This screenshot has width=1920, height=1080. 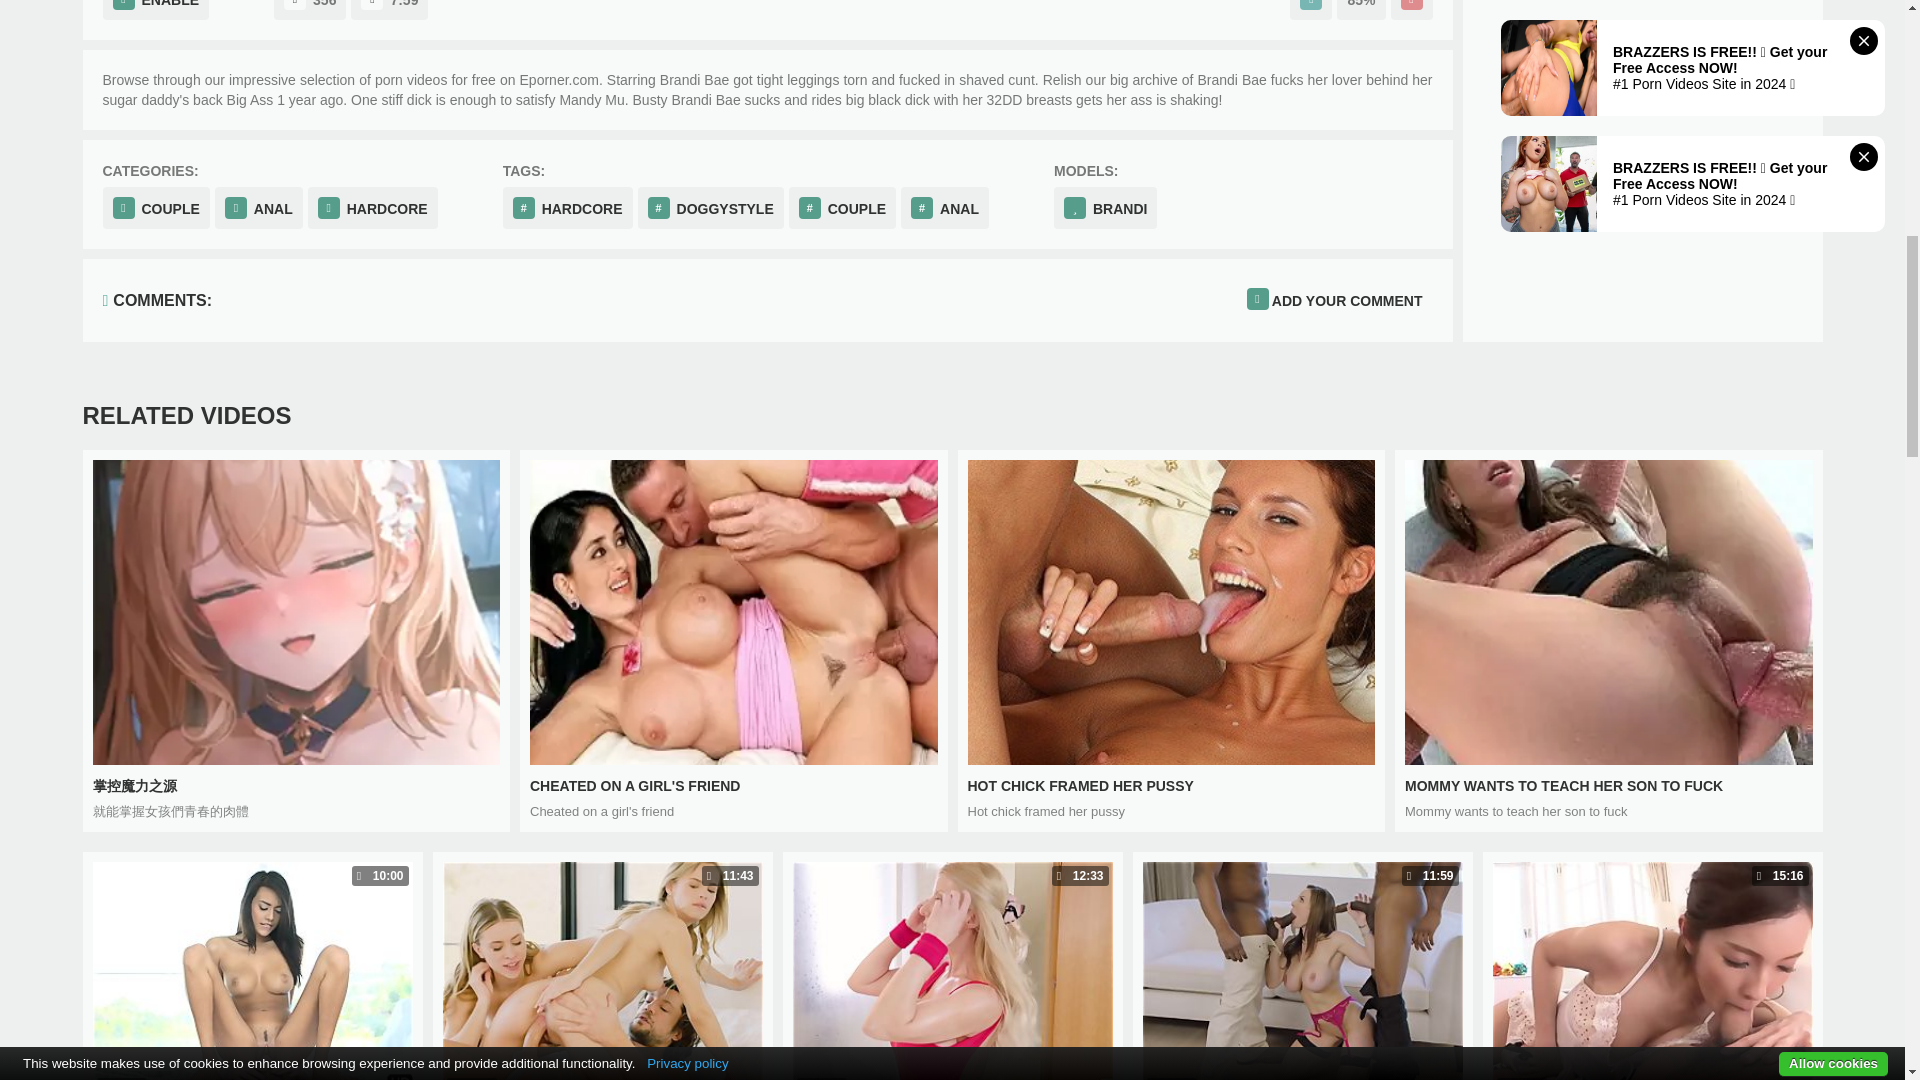 What do you see at coordinates (155, 207) in the screenshot?
I see `COUPLE` at bounding box center [155, 207].